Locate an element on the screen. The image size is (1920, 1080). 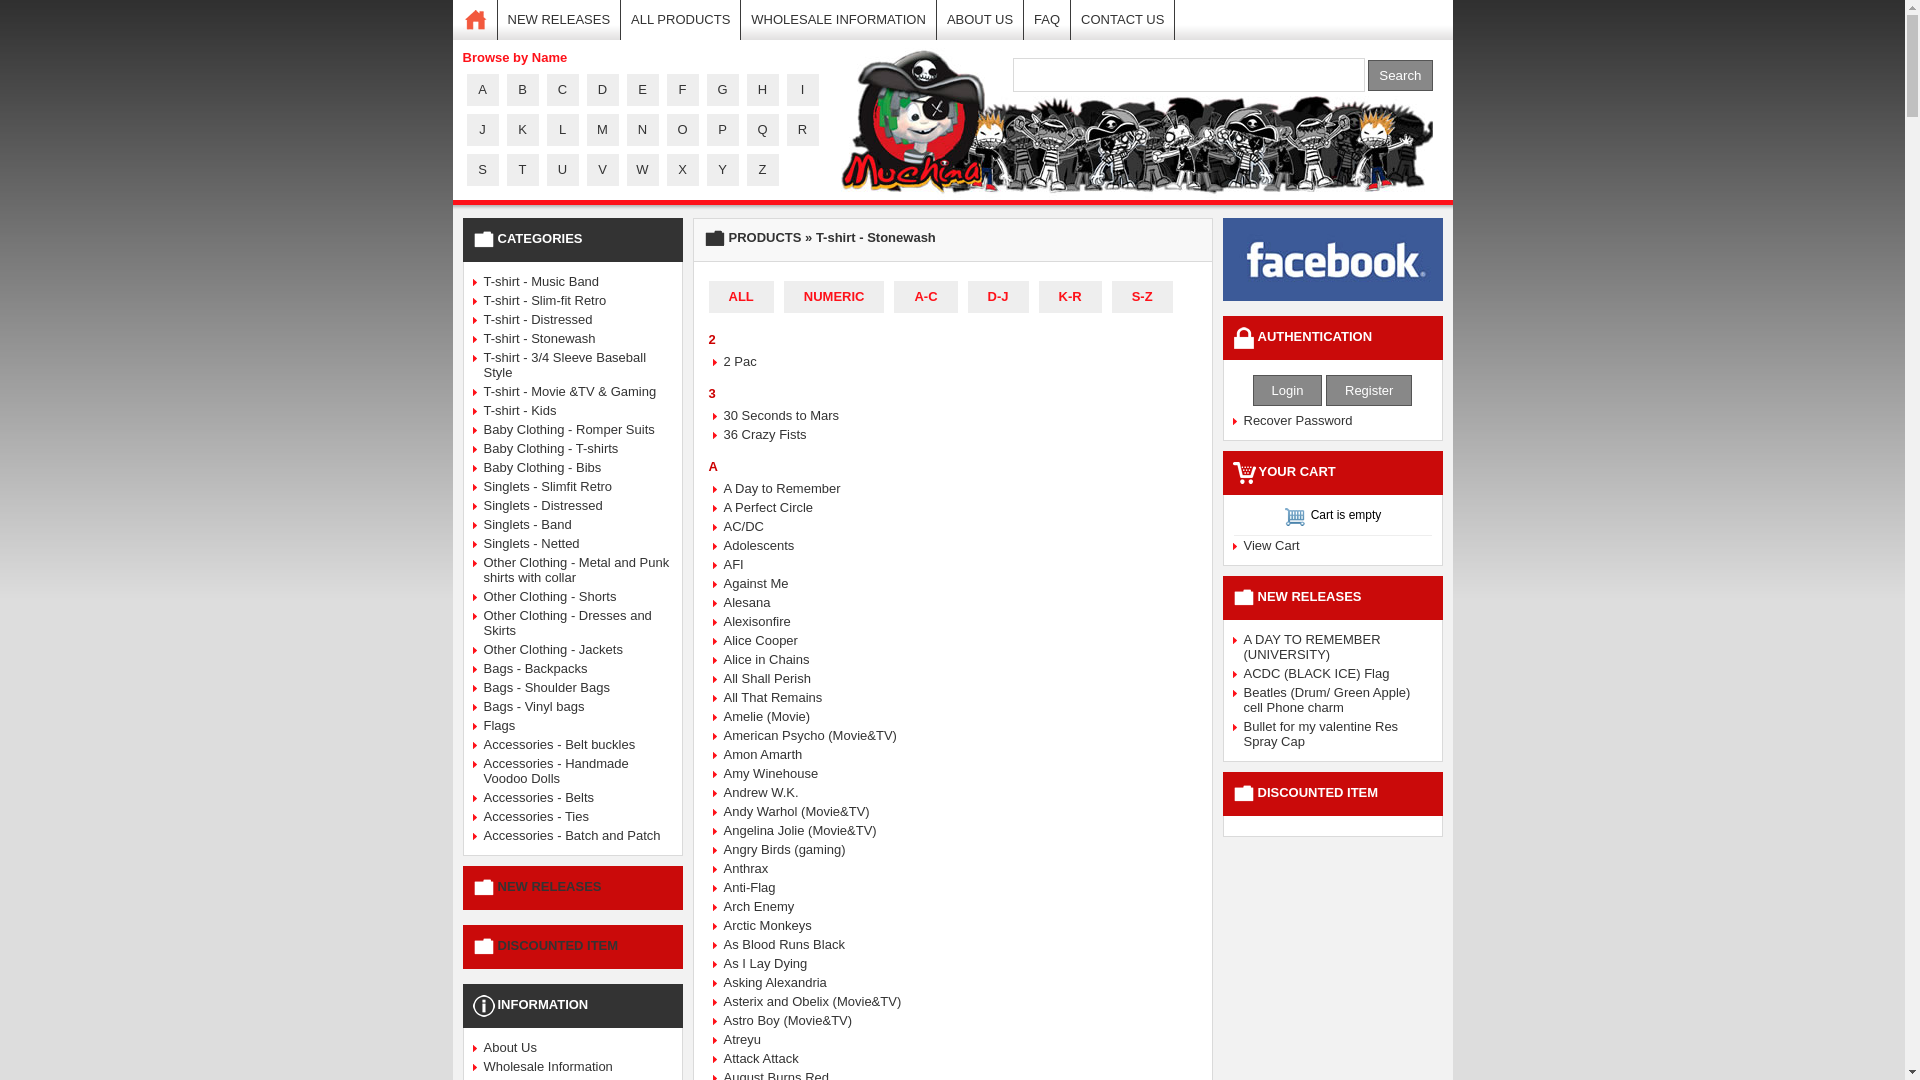
A DAY TO REMEMBER (UNIVERSITY) is located at coordinates (1312, 647).